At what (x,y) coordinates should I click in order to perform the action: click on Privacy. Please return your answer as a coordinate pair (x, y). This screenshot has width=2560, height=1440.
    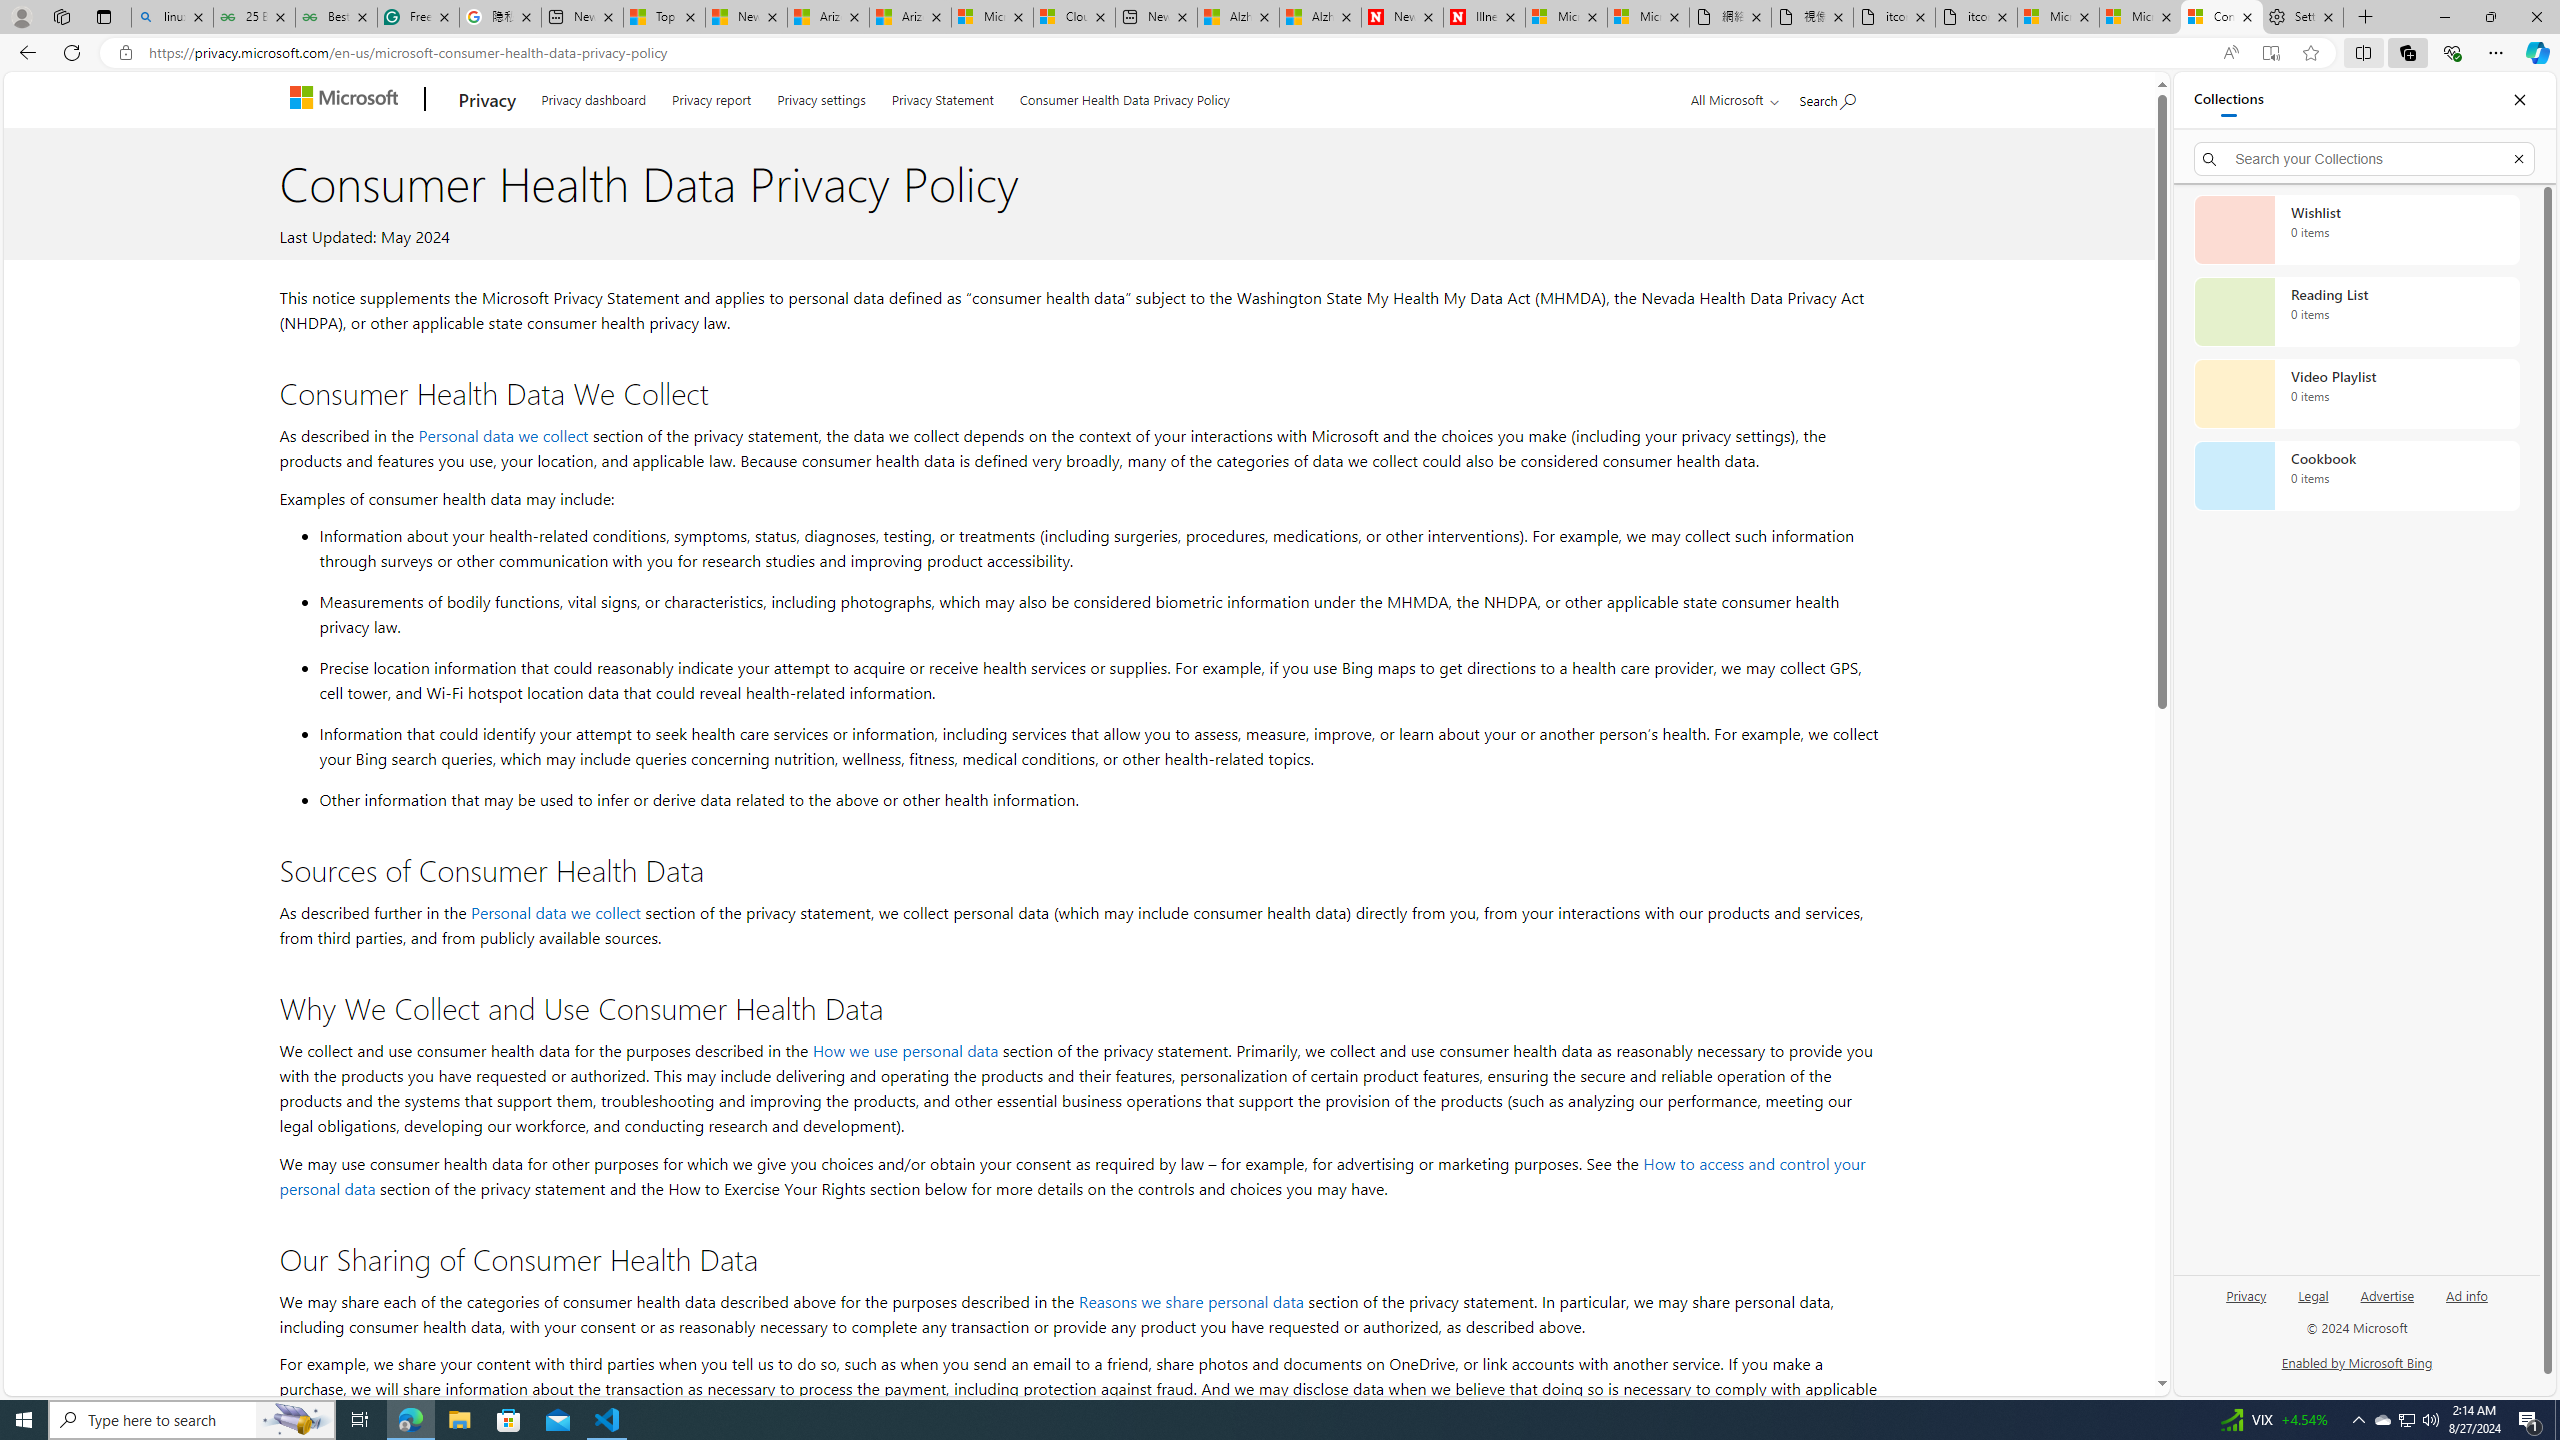
    Looking at the image, I should click on (2246, 1304).